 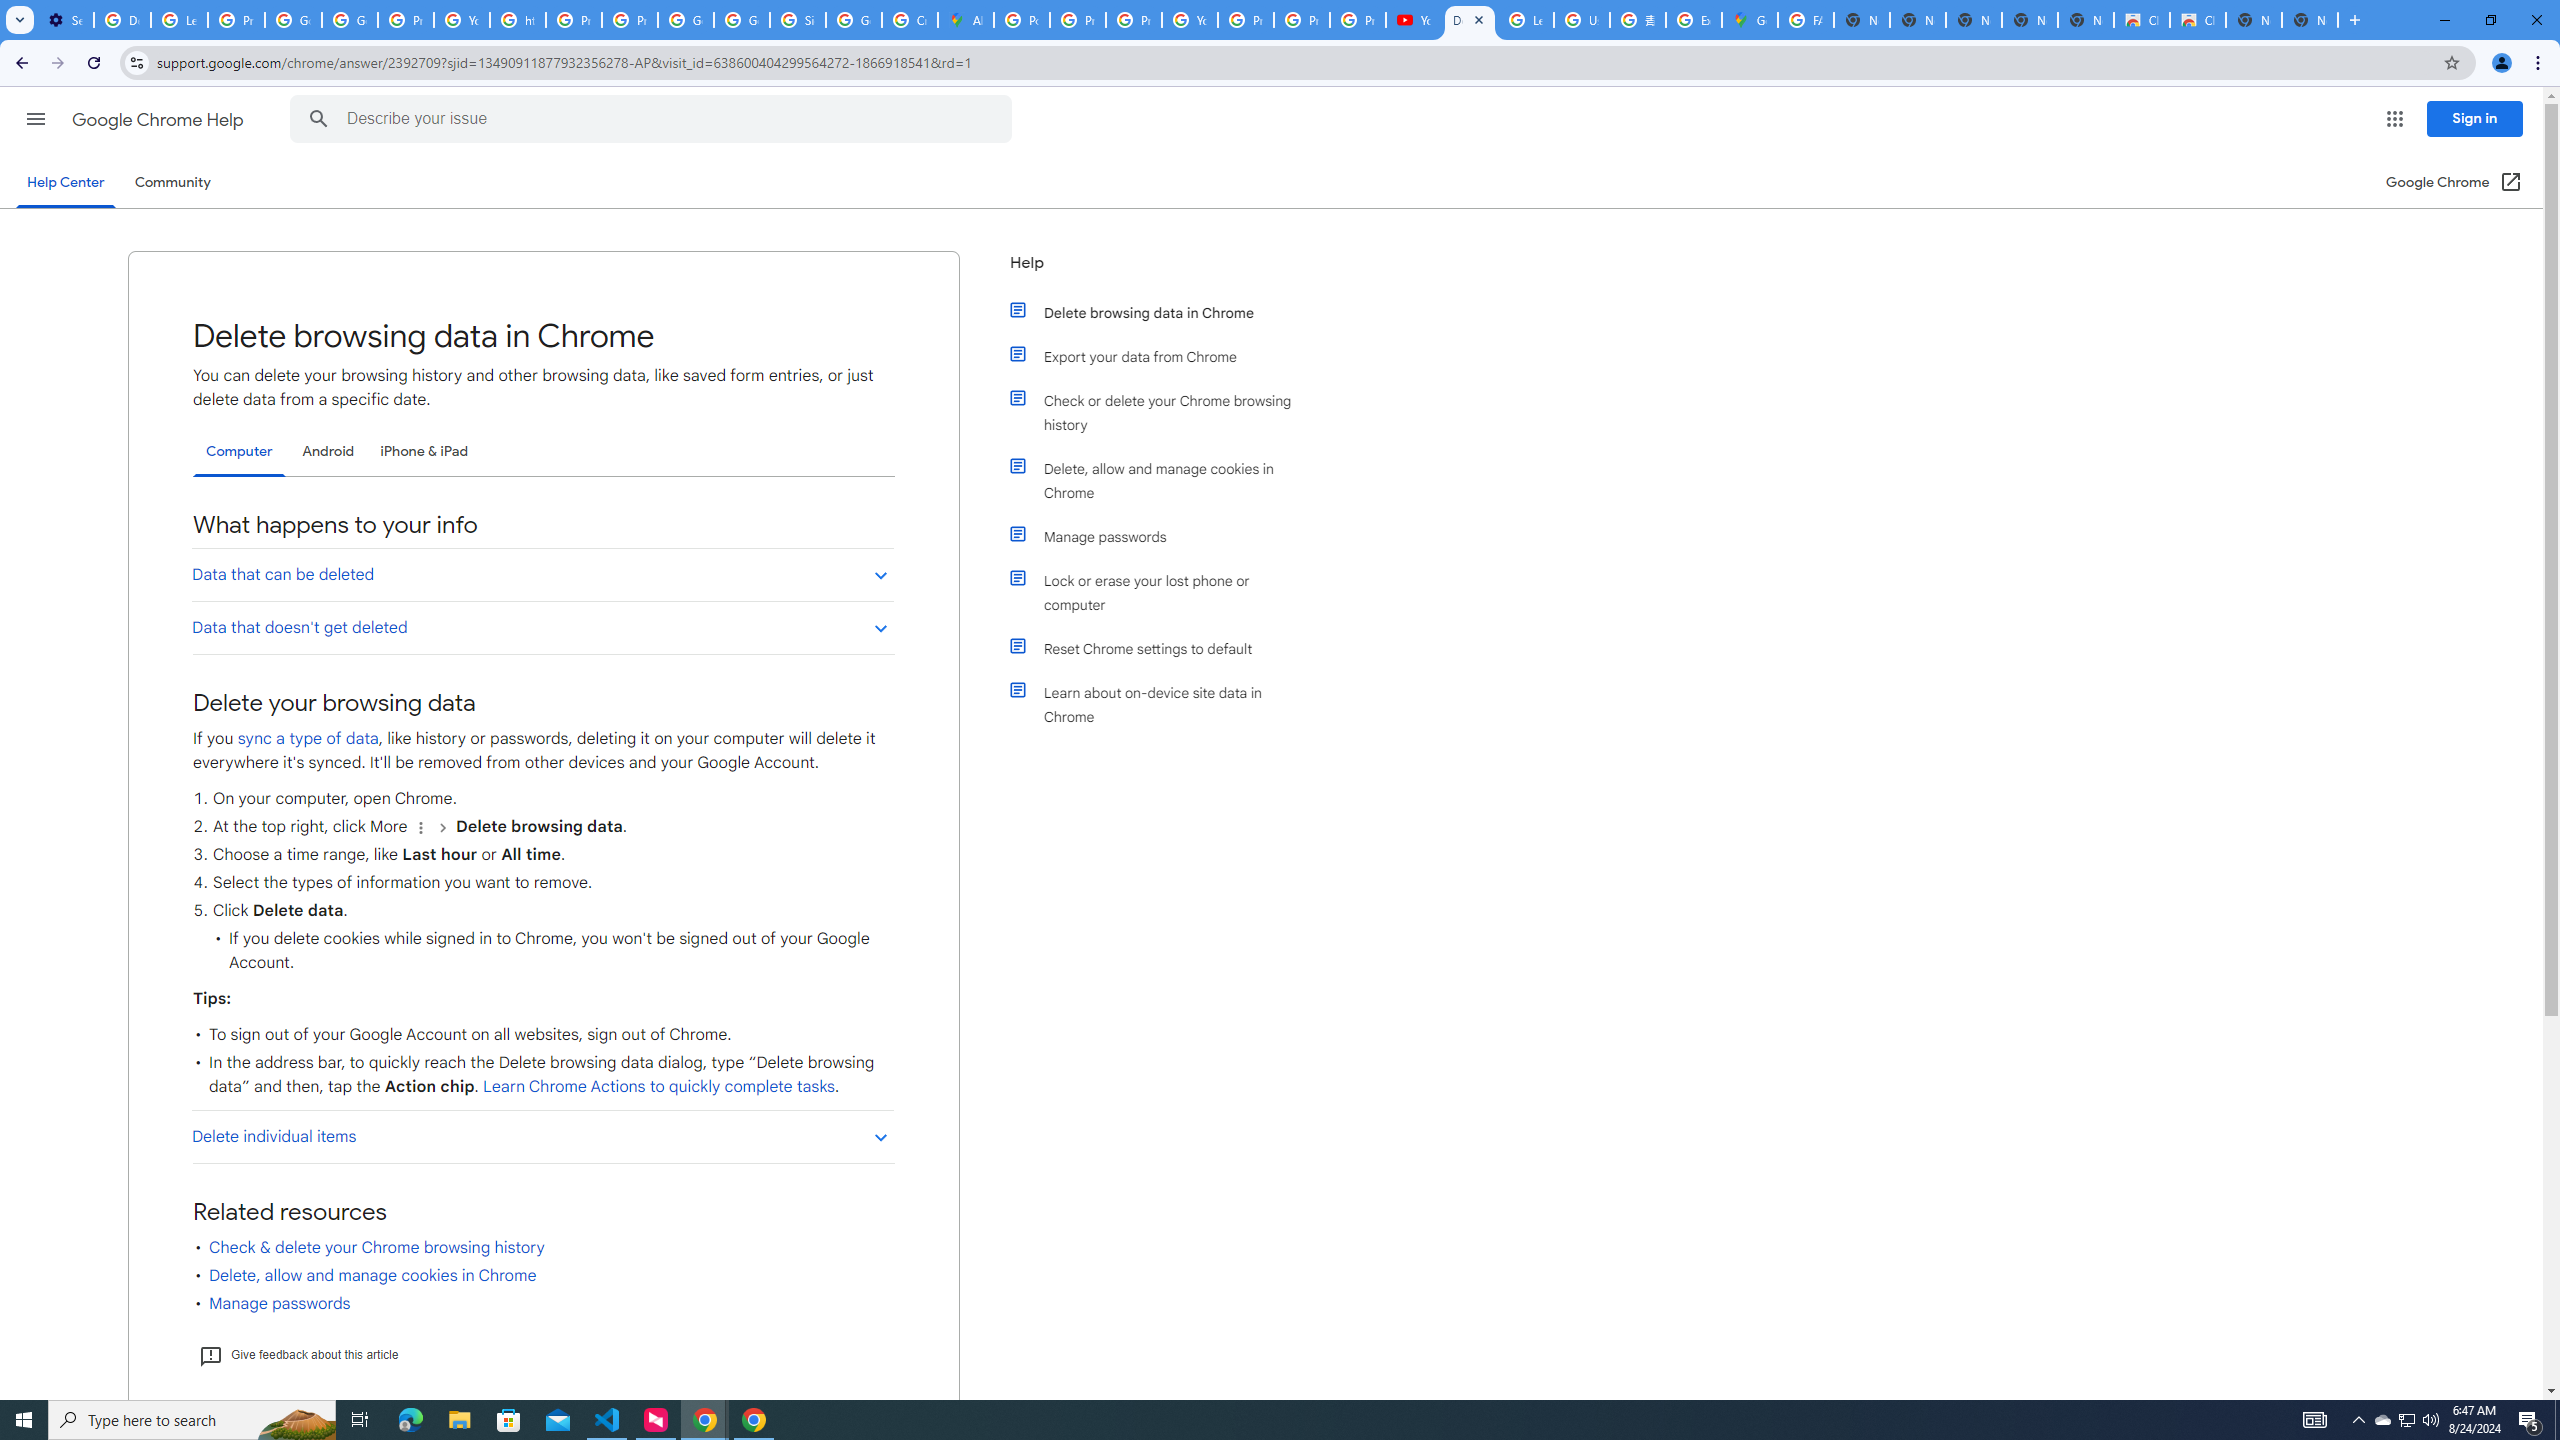 What do you see at coordinates (424, 451) in the screenshot?
I see `iPhone & iPad` at bounding box center [424, 451].